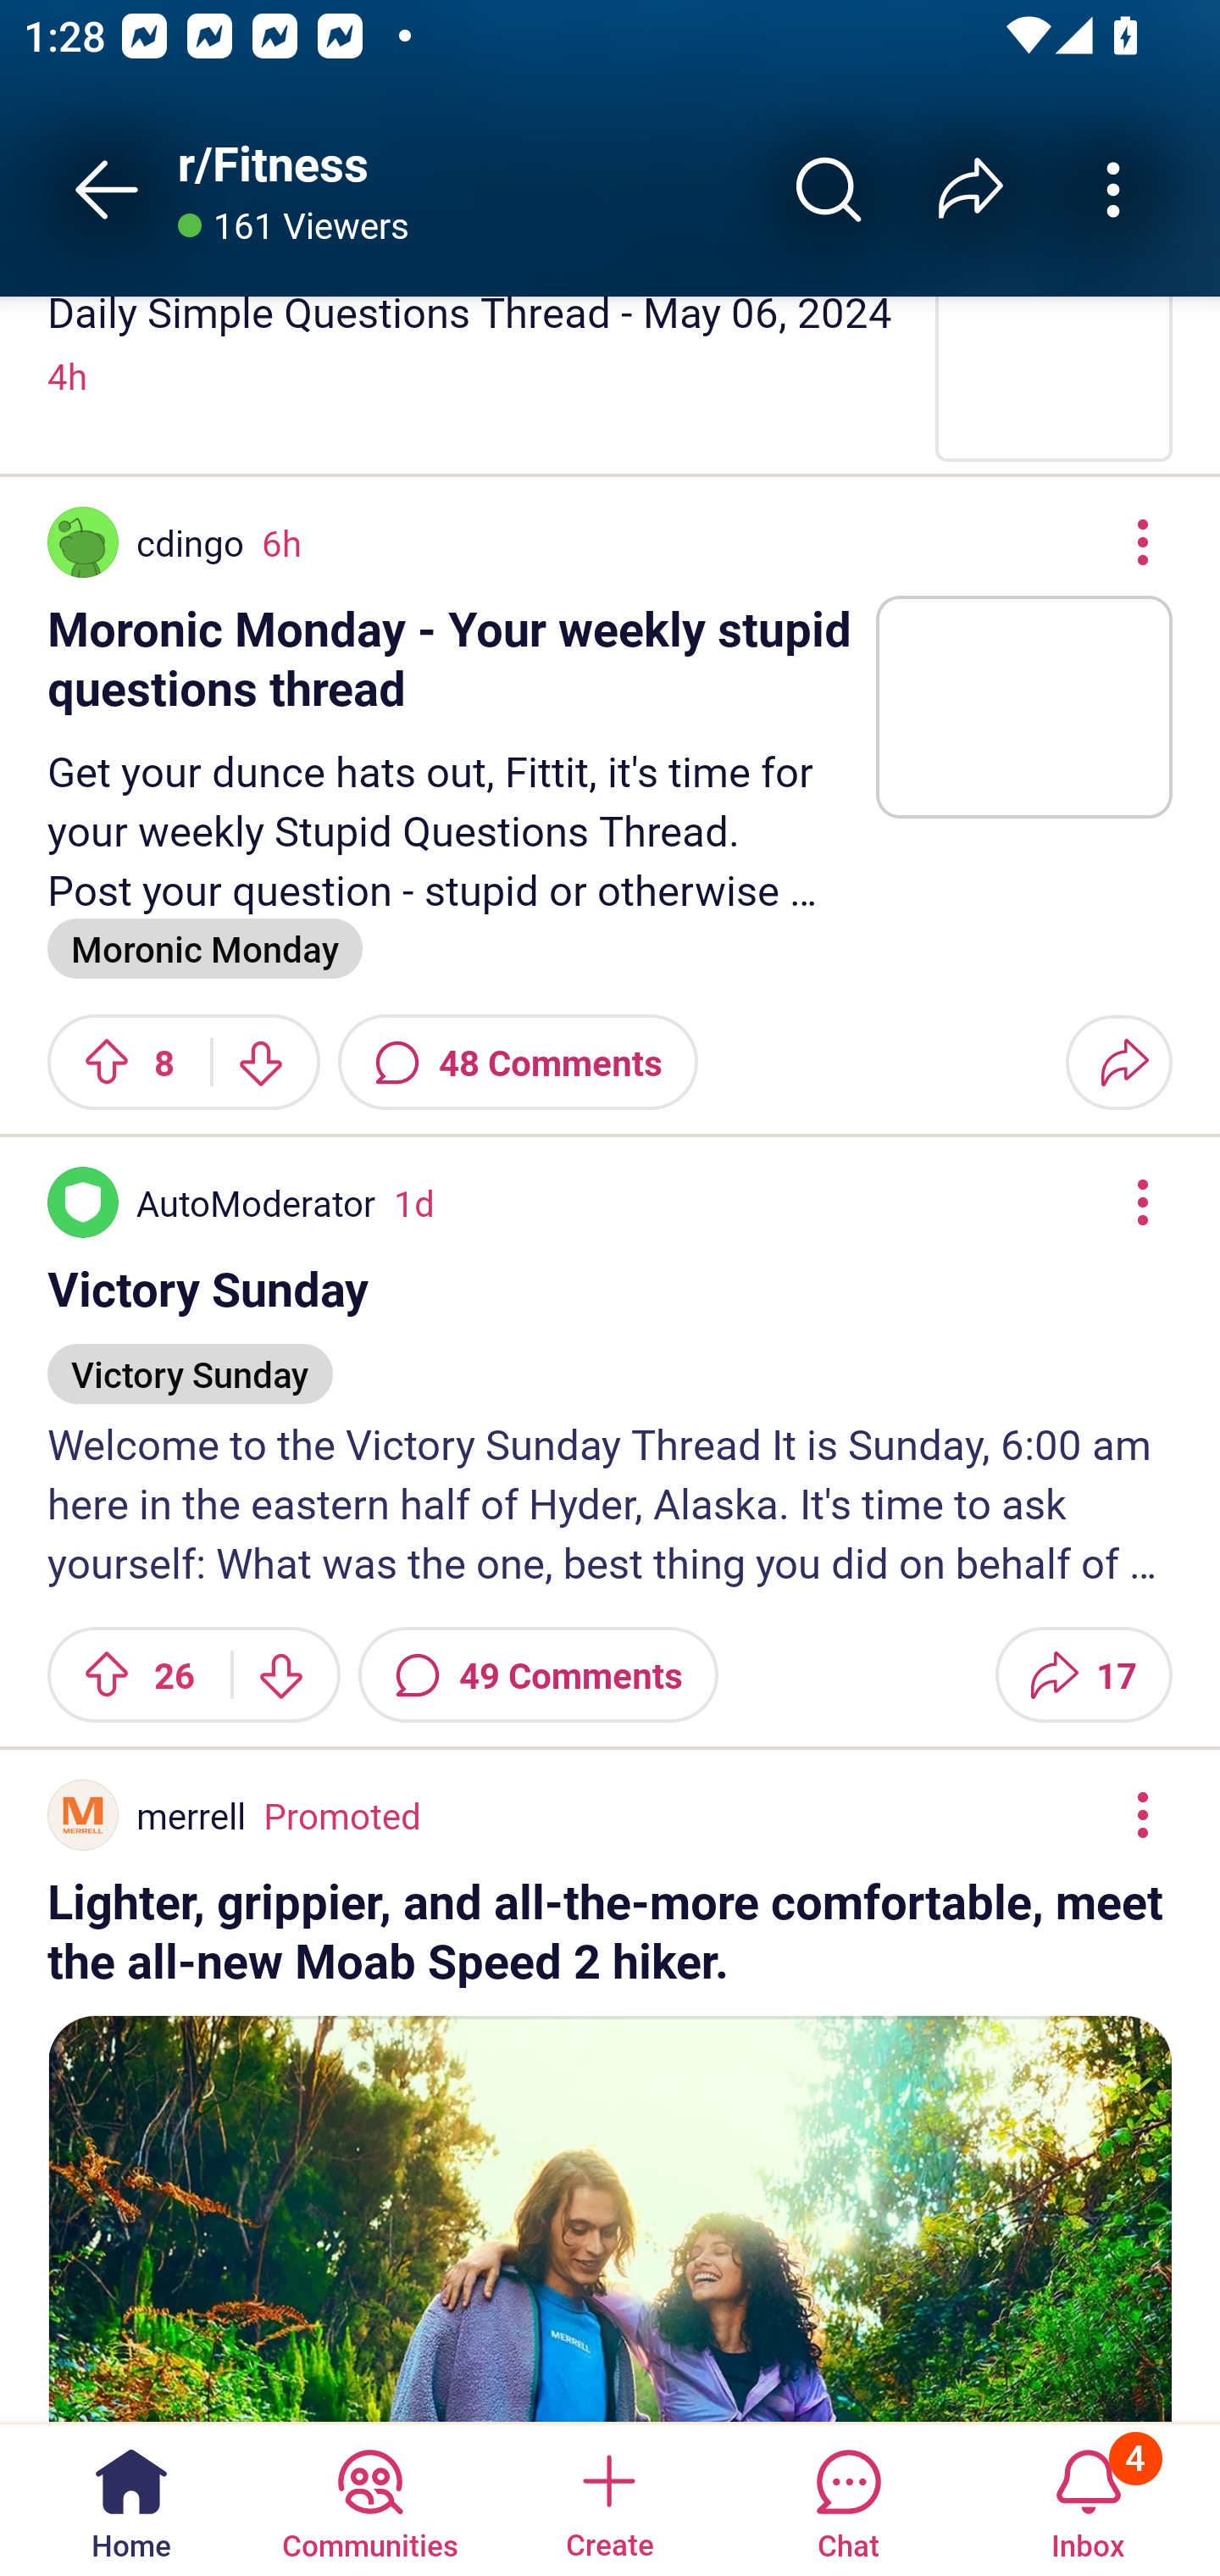  I want to click on Victory Sunday, so click(190, 1360).